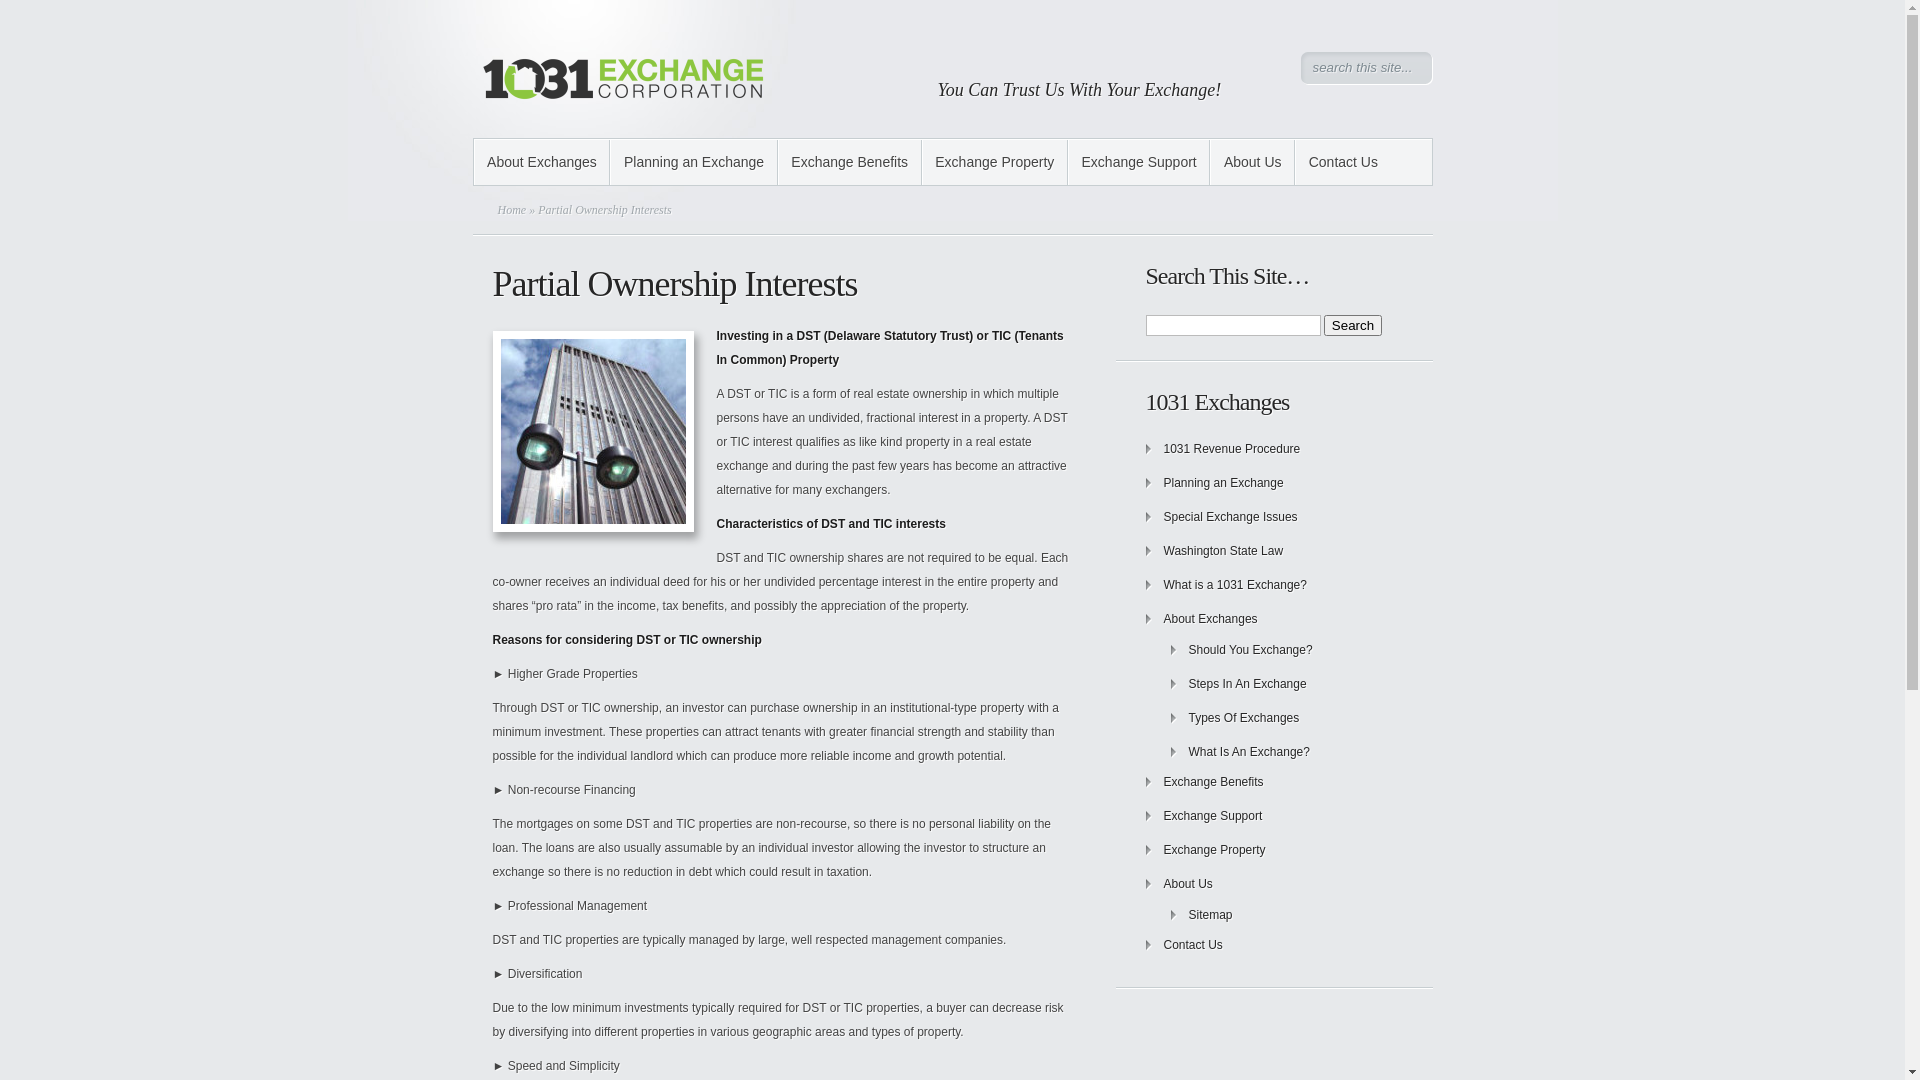 The image size is (1920, 1080). I want to click on Exchange Benefits, so click(1214, 782).